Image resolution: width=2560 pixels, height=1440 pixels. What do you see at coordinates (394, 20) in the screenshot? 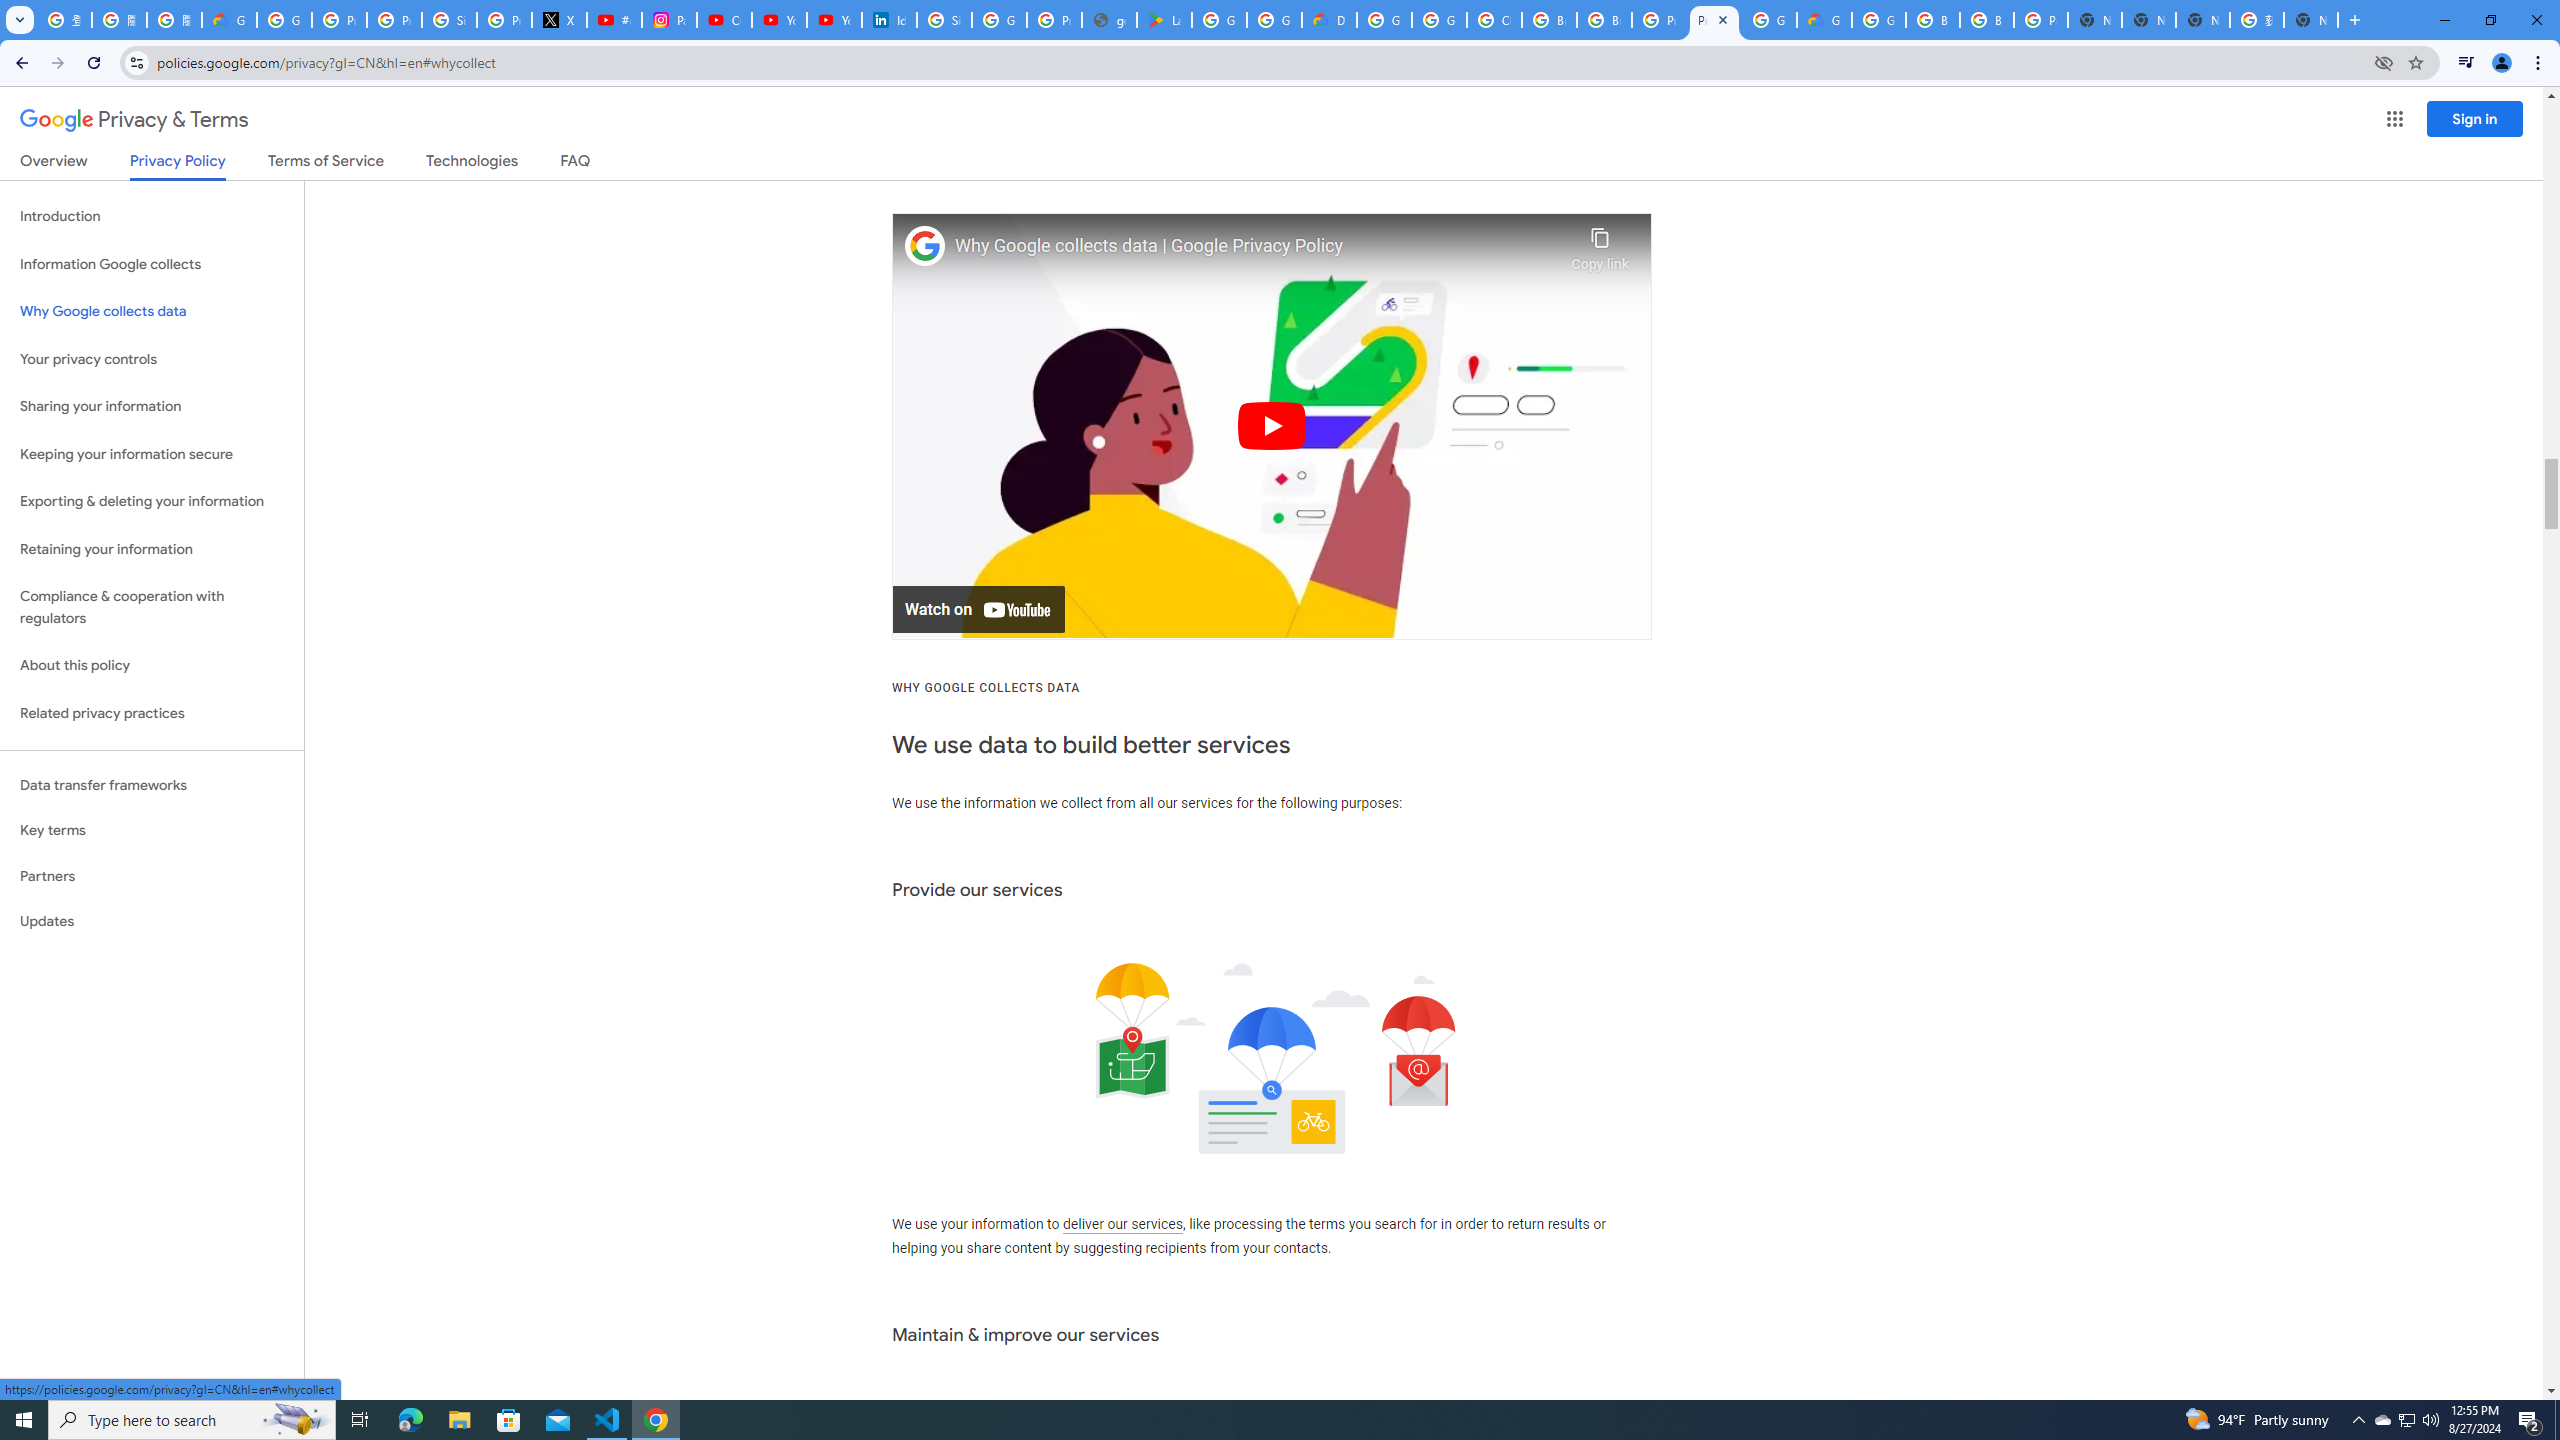
I see `Privacy Help Center - Policies Help` at bounding box center [394, 20].